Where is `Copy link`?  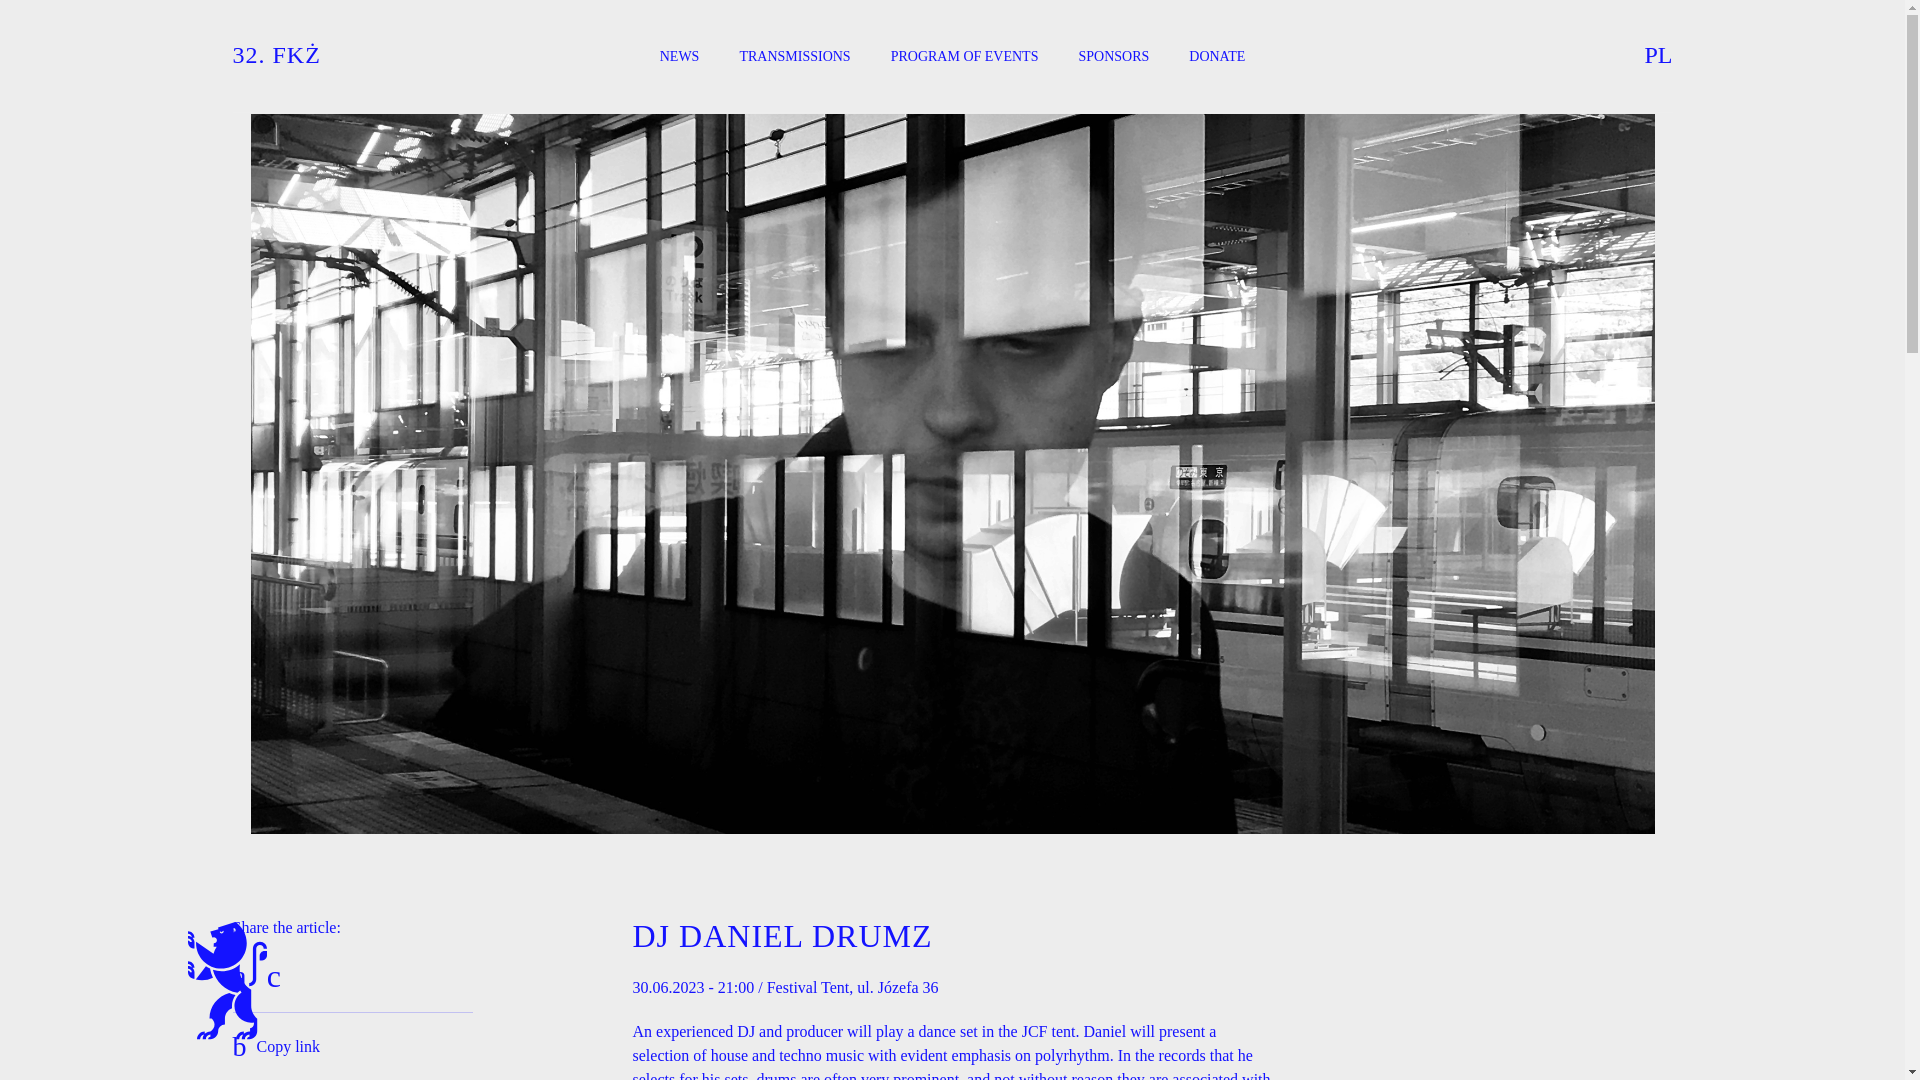 Copy link is located at coordinates (276, 1046).